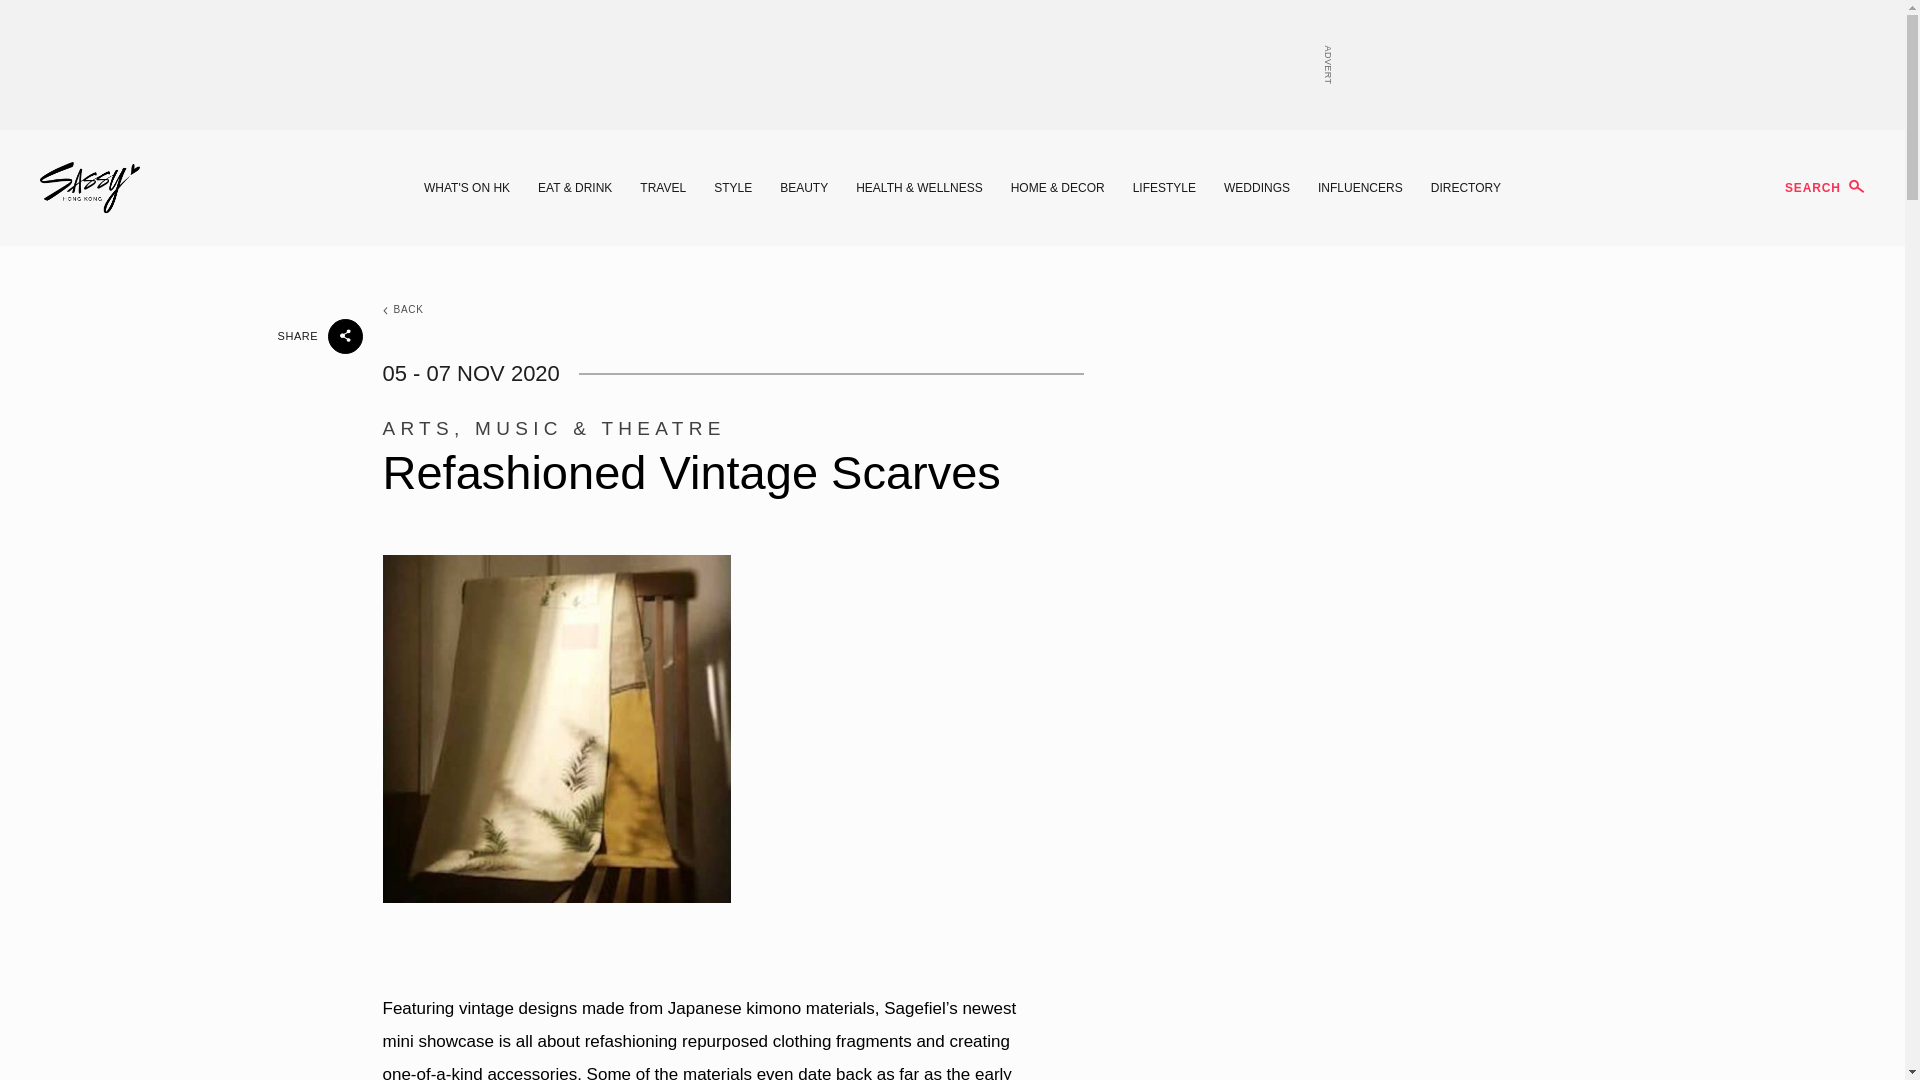 The image size is (1920, 1080). I want to click on WHAT'S ON HK, so click(467, 188).